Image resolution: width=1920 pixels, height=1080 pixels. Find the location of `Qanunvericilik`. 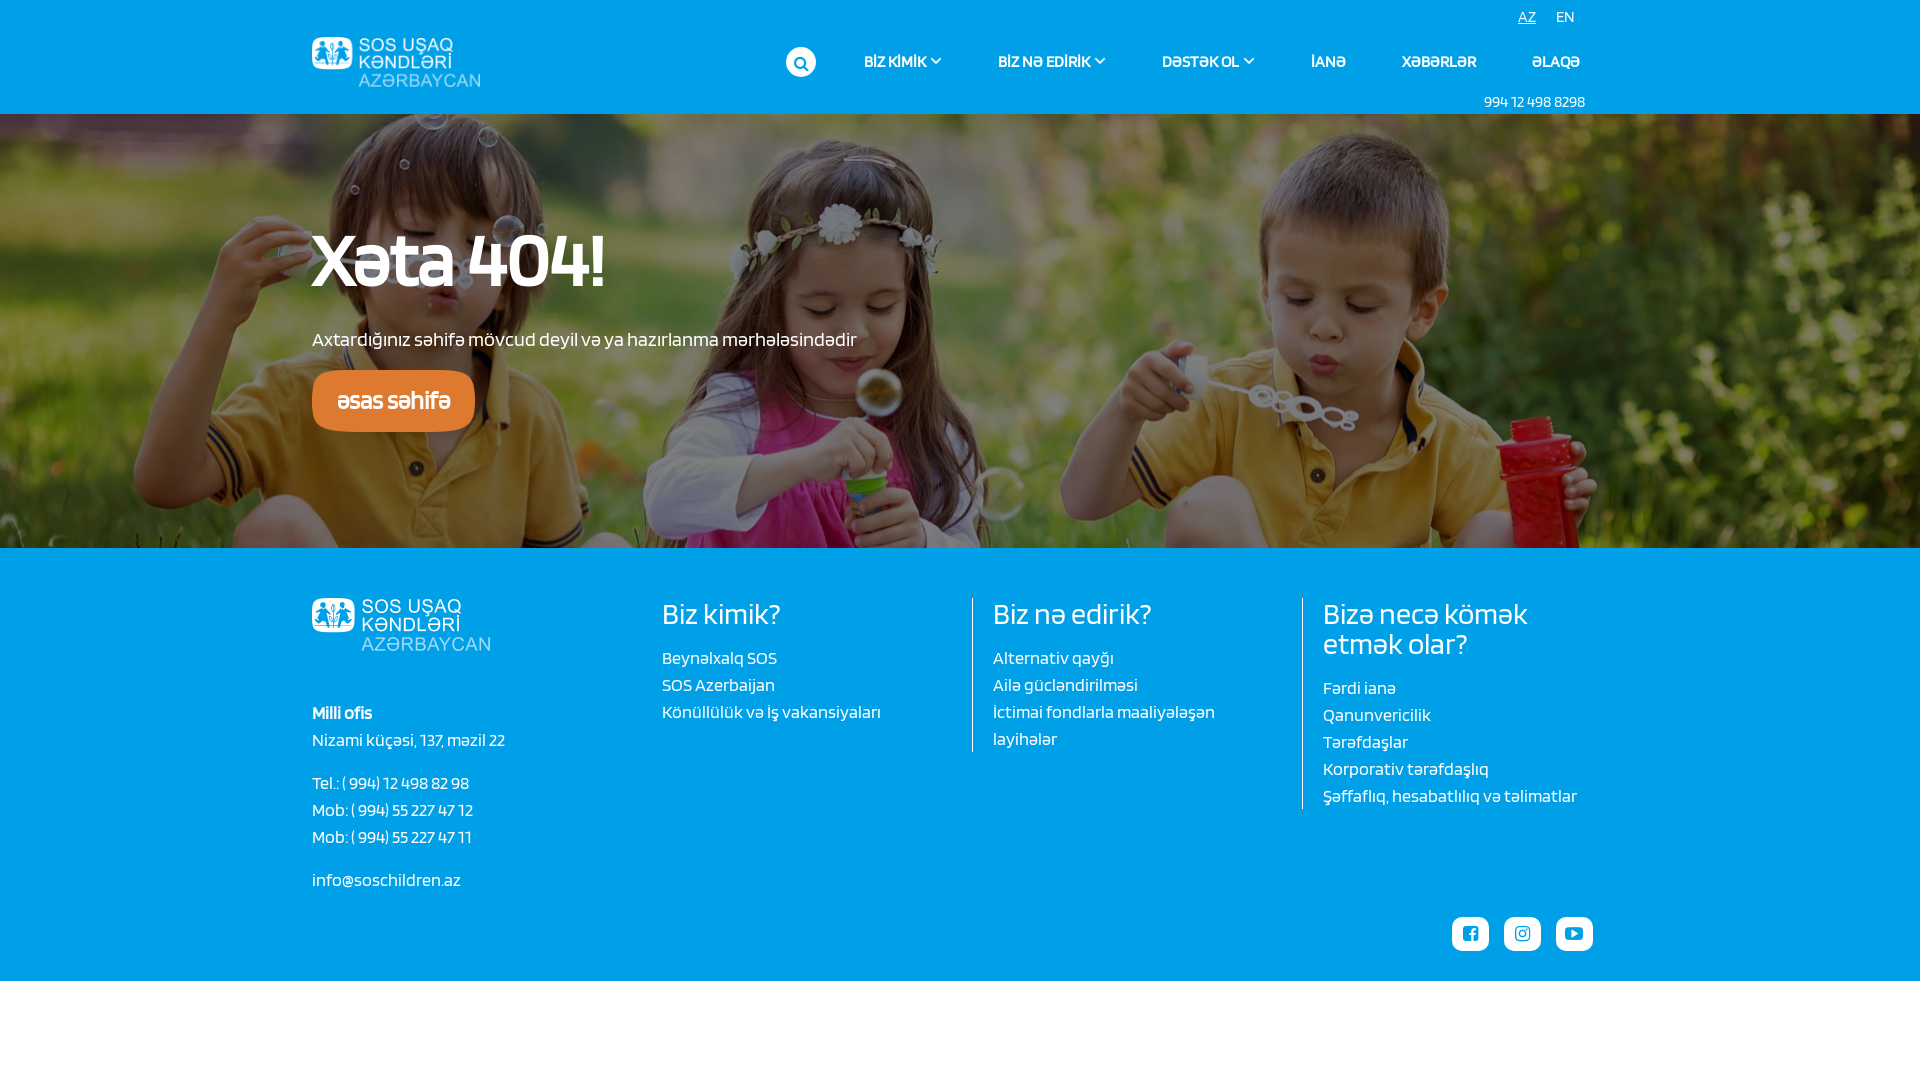

Qanunvericilik is located at coordinates (1377, 714).